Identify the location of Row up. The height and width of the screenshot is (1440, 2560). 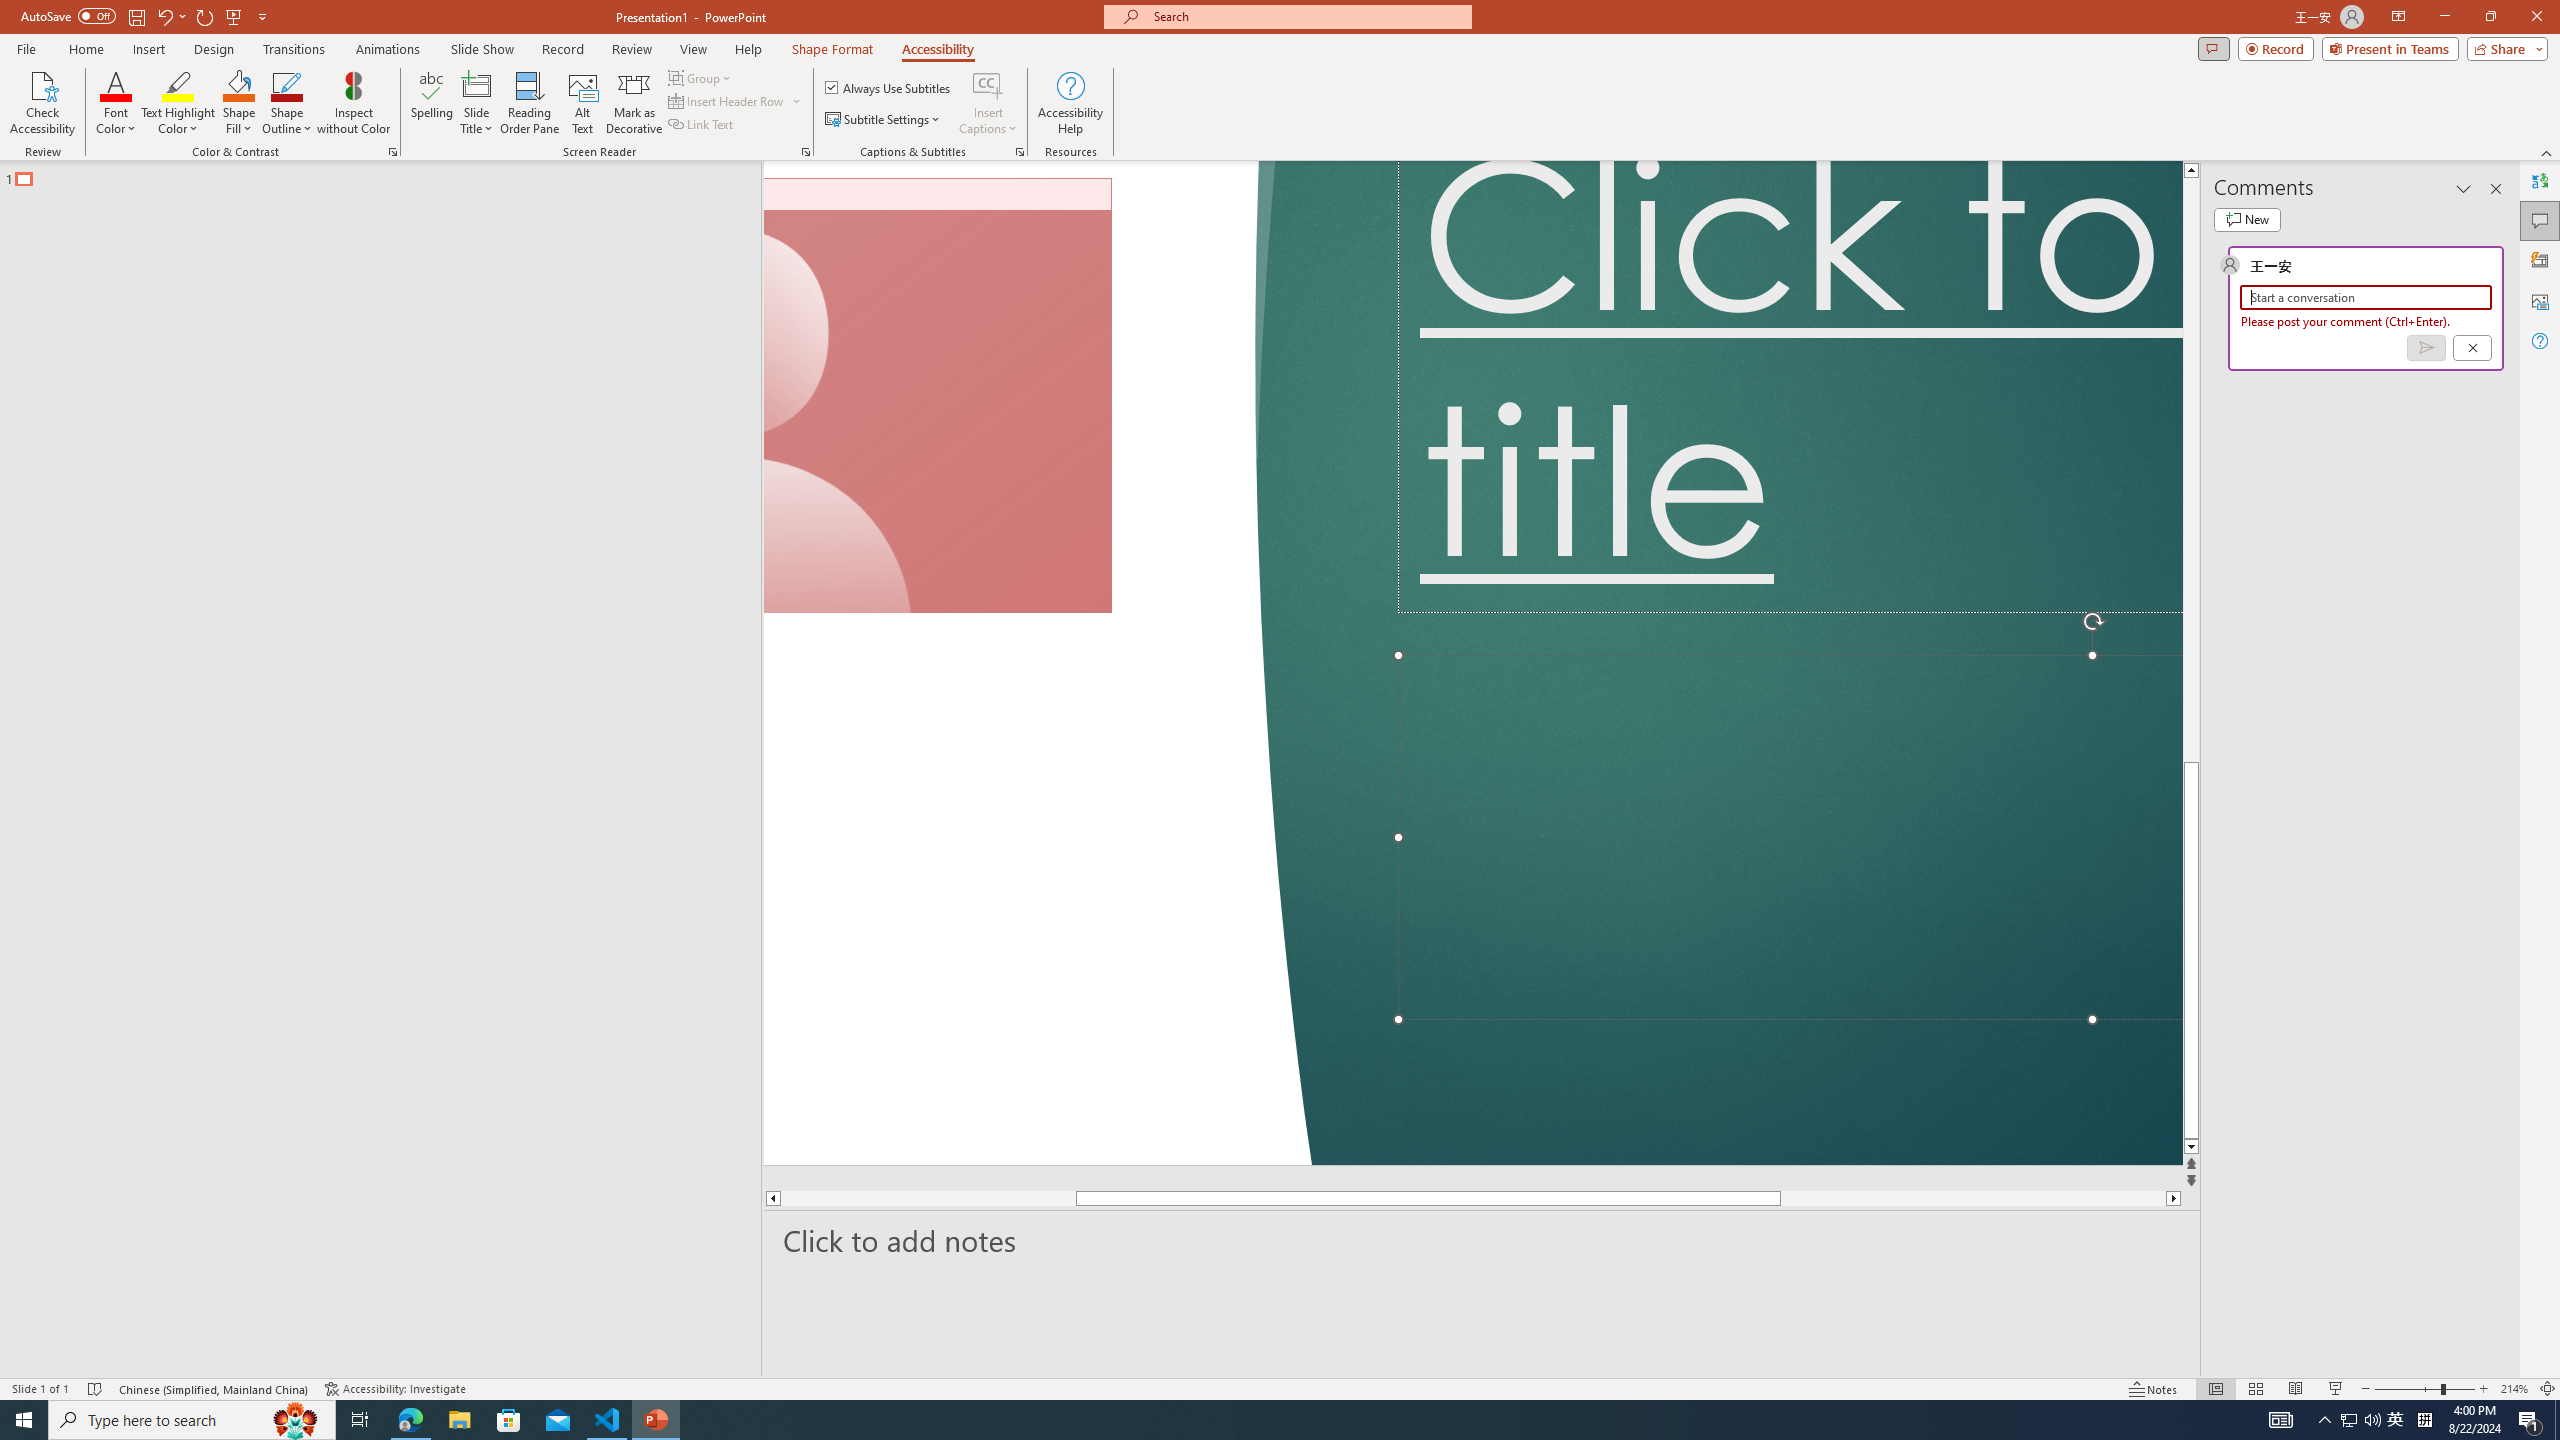
(1804, 134).